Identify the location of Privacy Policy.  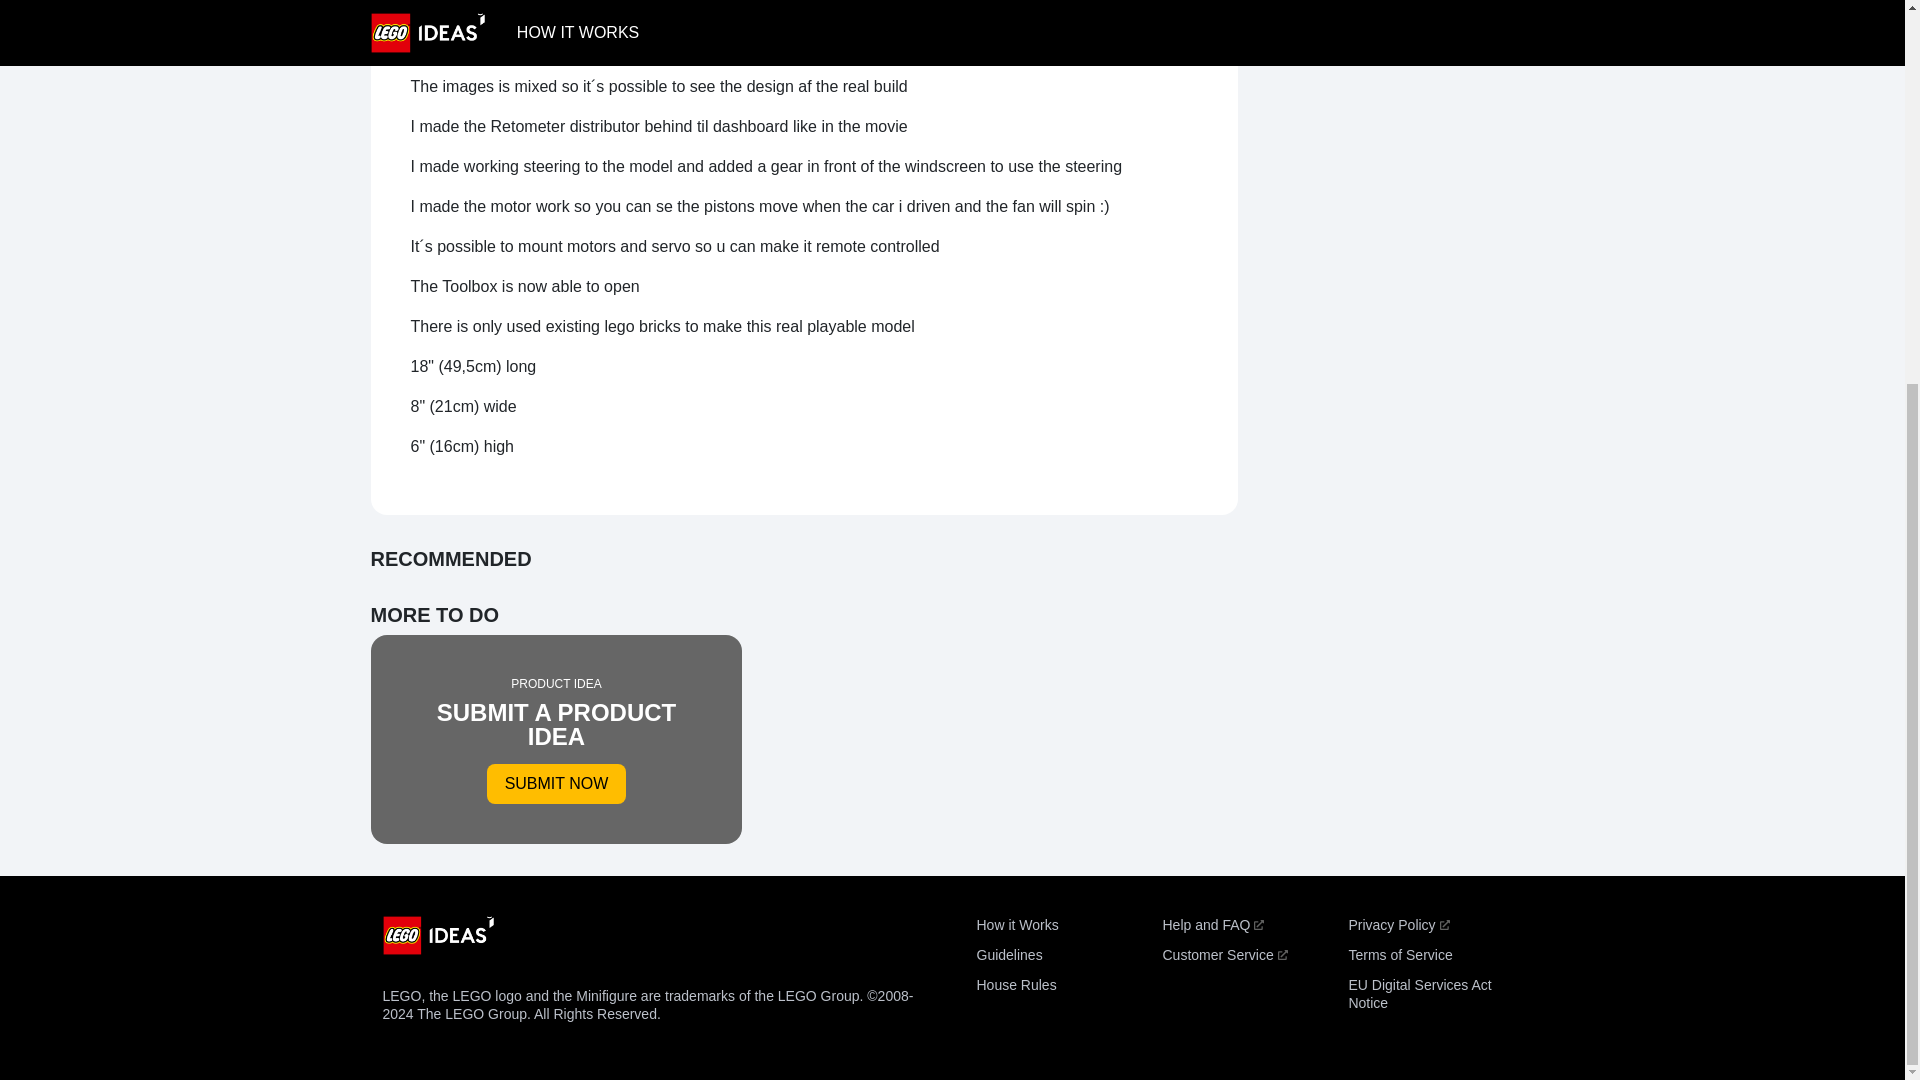
(1398, 924).